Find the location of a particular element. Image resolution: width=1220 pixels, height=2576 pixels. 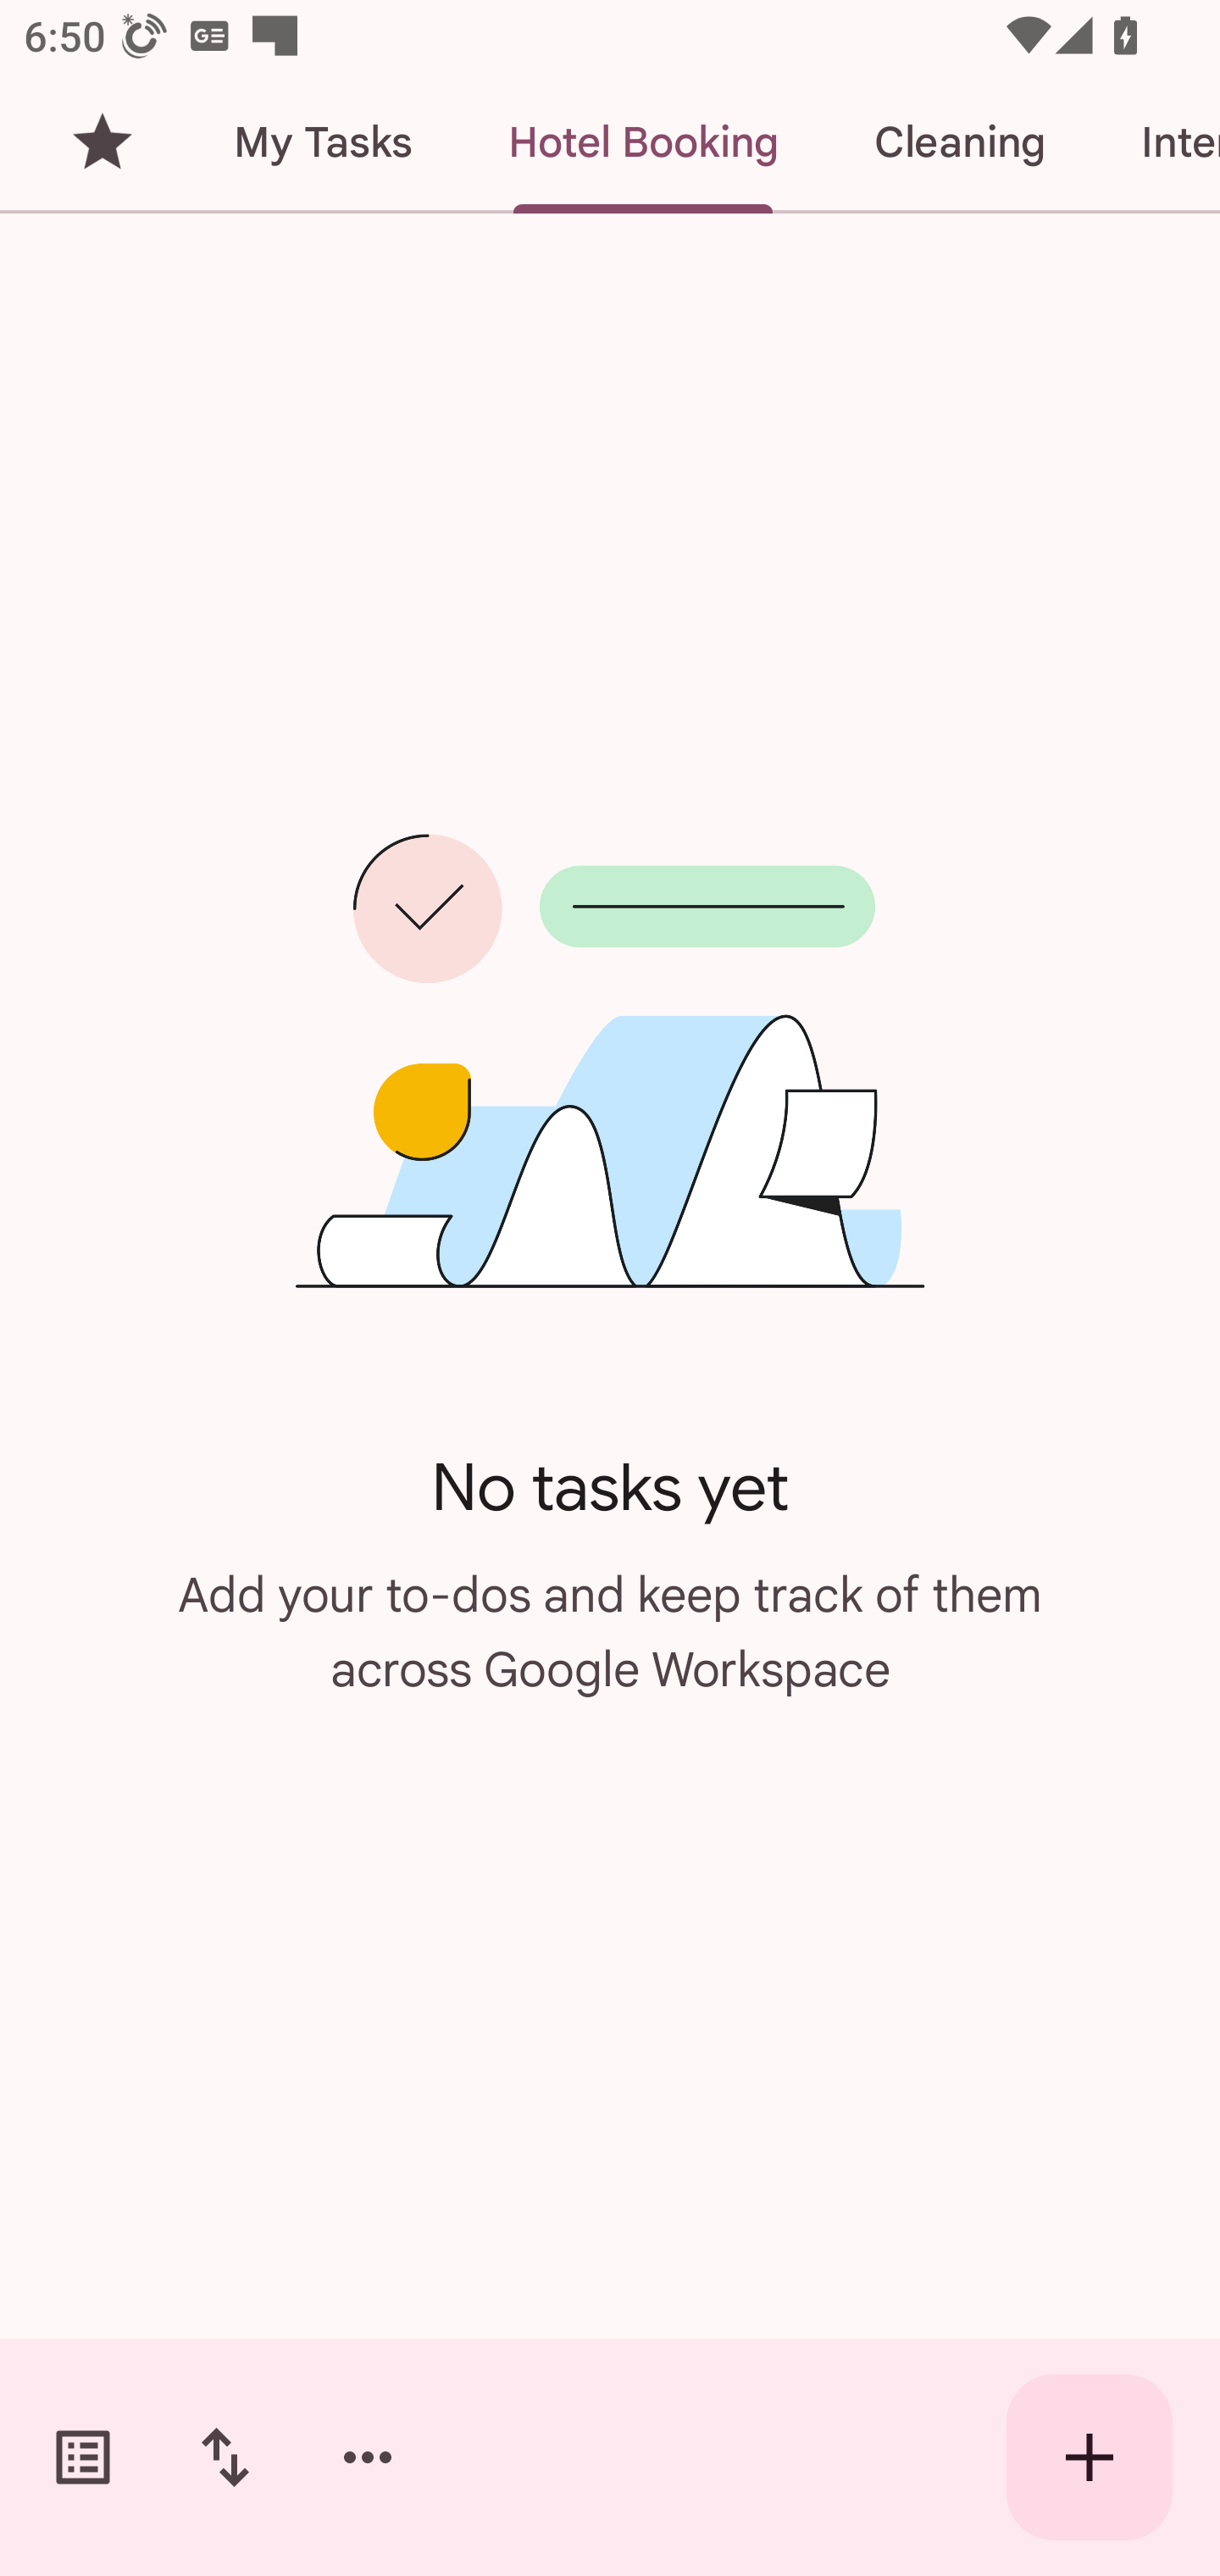

Switch task lists is located at coordinates (83, 2457).